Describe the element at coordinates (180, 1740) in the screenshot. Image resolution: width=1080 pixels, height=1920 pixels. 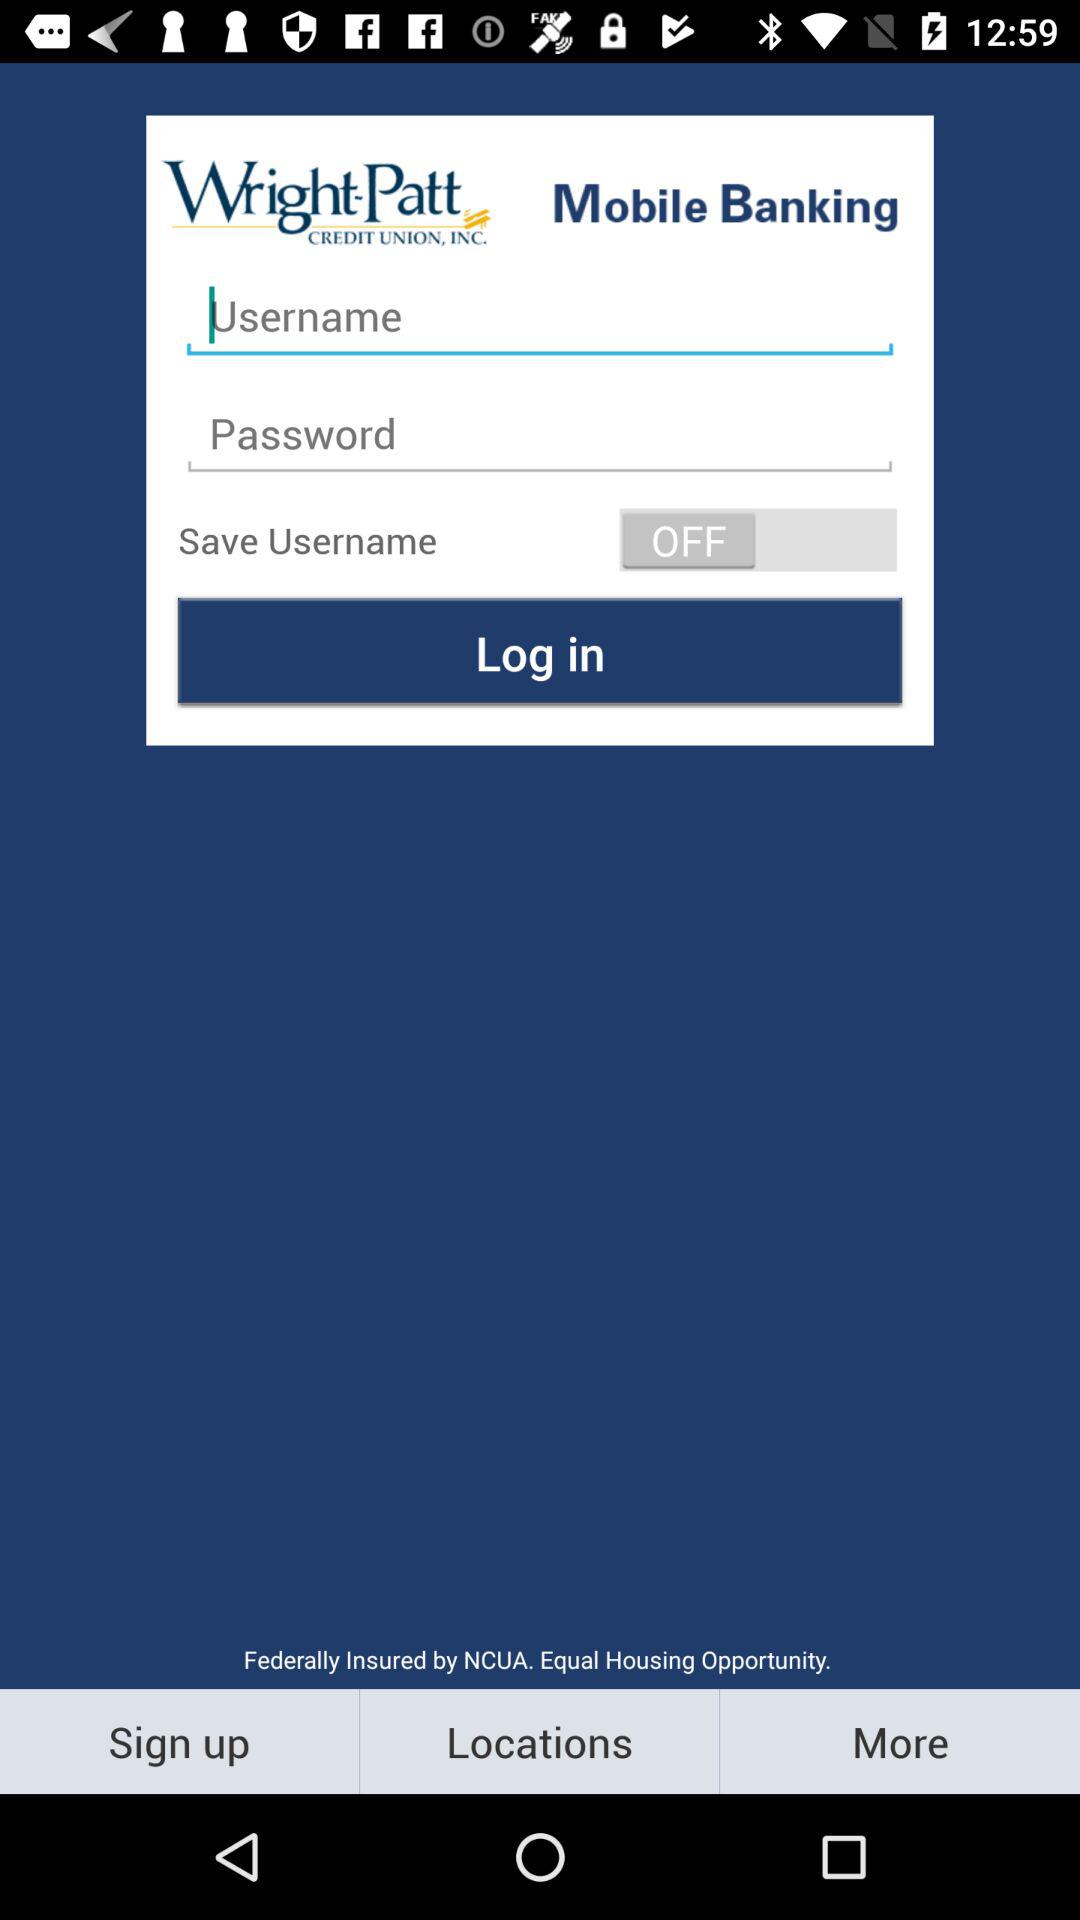
I see `choose item below federally insured by icon` at that location.